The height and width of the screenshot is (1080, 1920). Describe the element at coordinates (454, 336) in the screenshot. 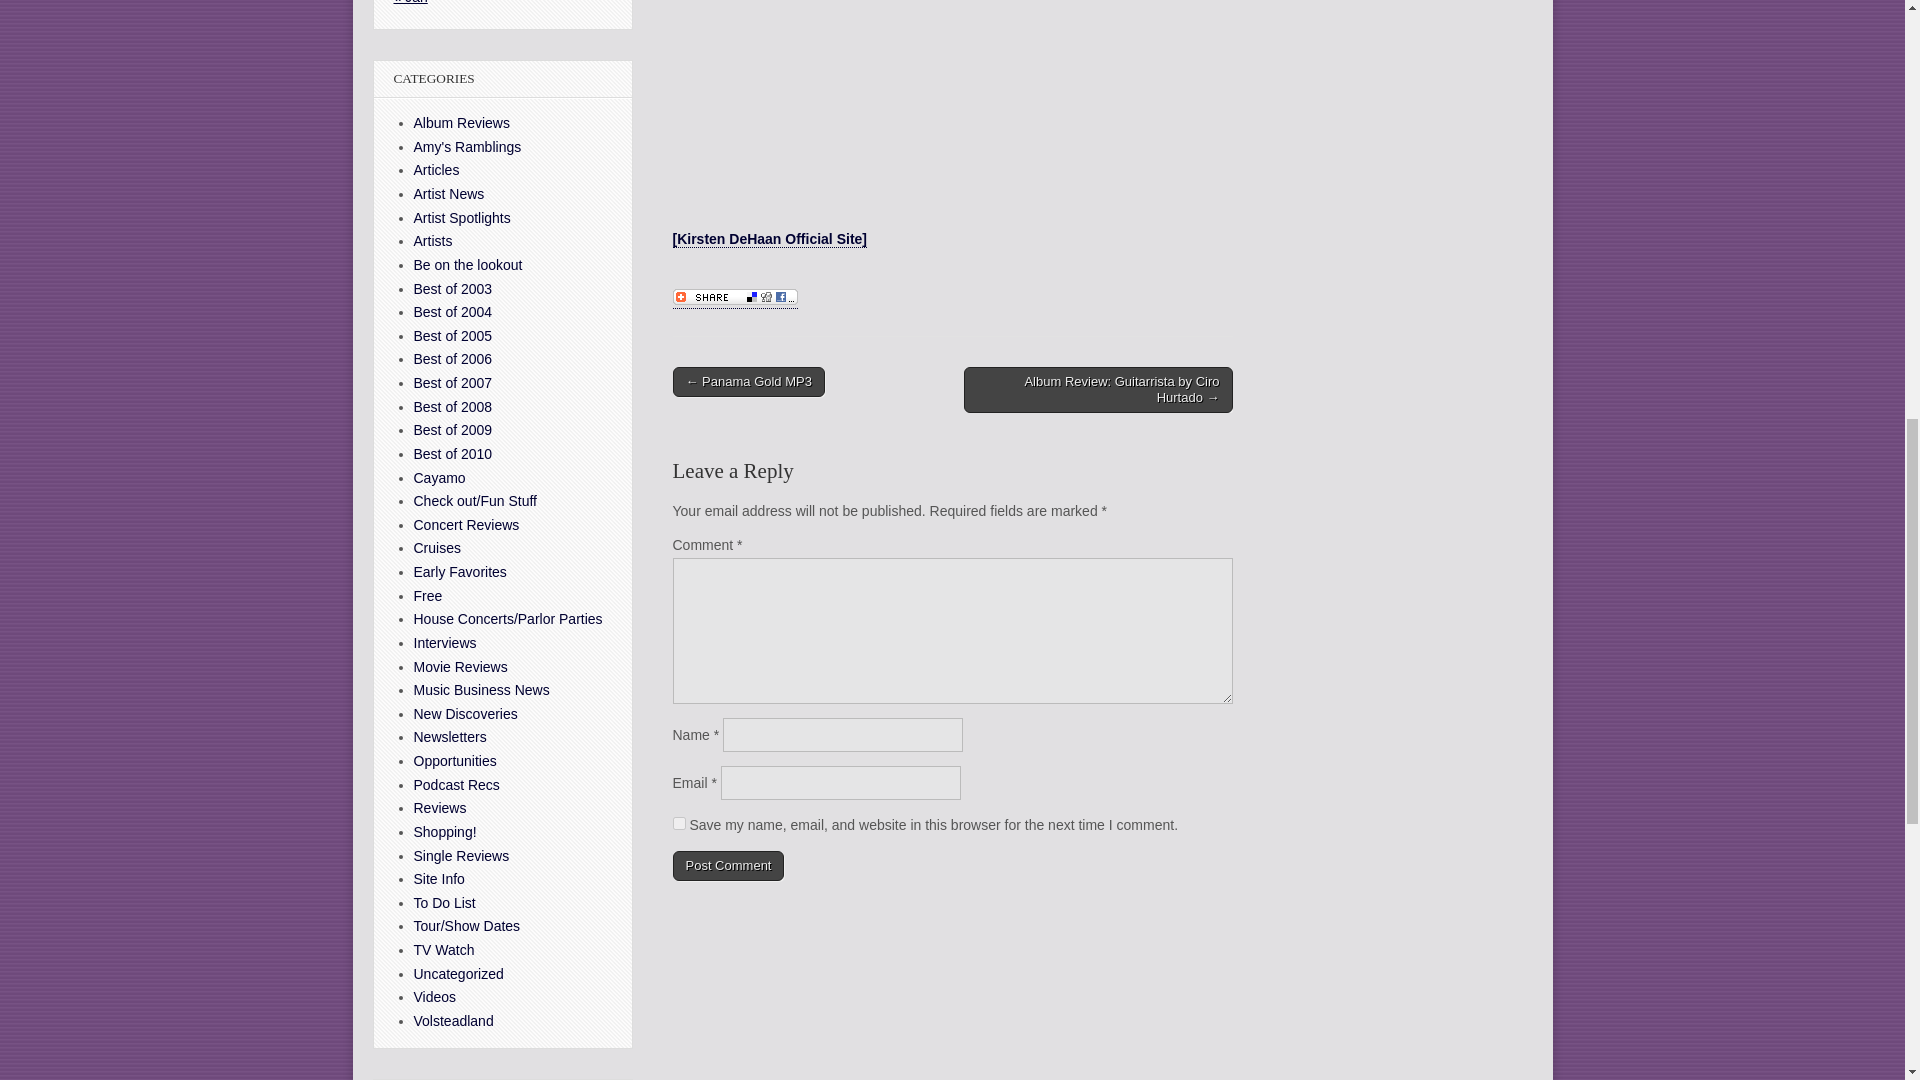

I see `Best of 2005` at that location.